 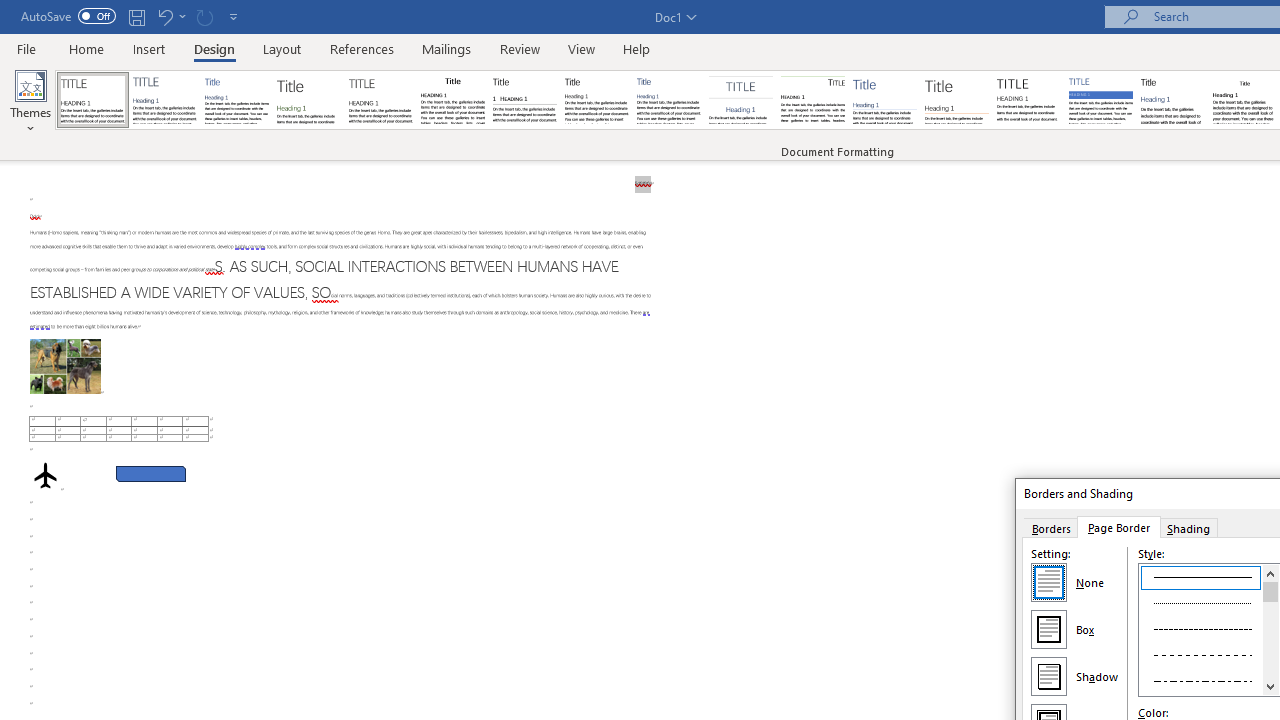 What do you see at coordinates (65, 366) in the screenshot?
I see `Morphological variation in six dogs` at bounding box center [65, 366].